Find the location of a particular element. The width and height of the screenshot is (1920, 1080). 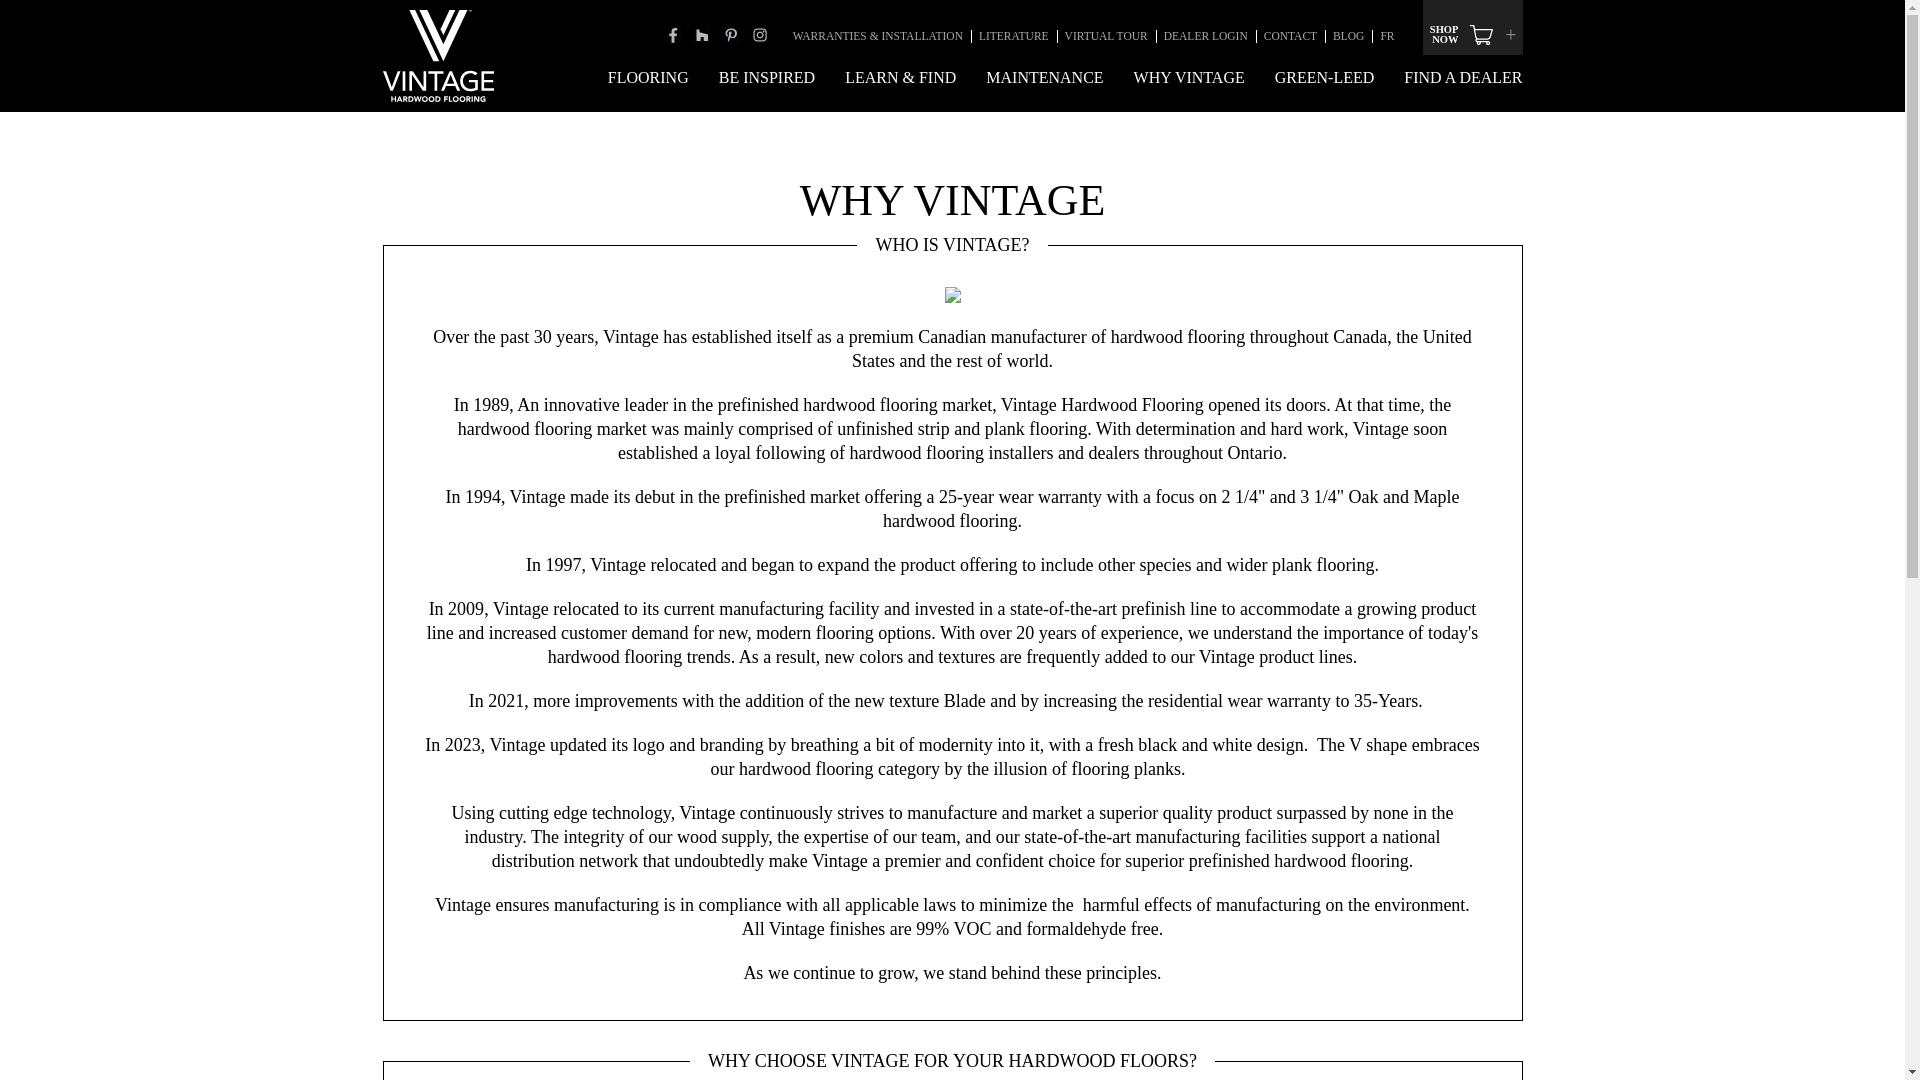

VIRTUAL TOUR is located at coordinates (1106, 36).